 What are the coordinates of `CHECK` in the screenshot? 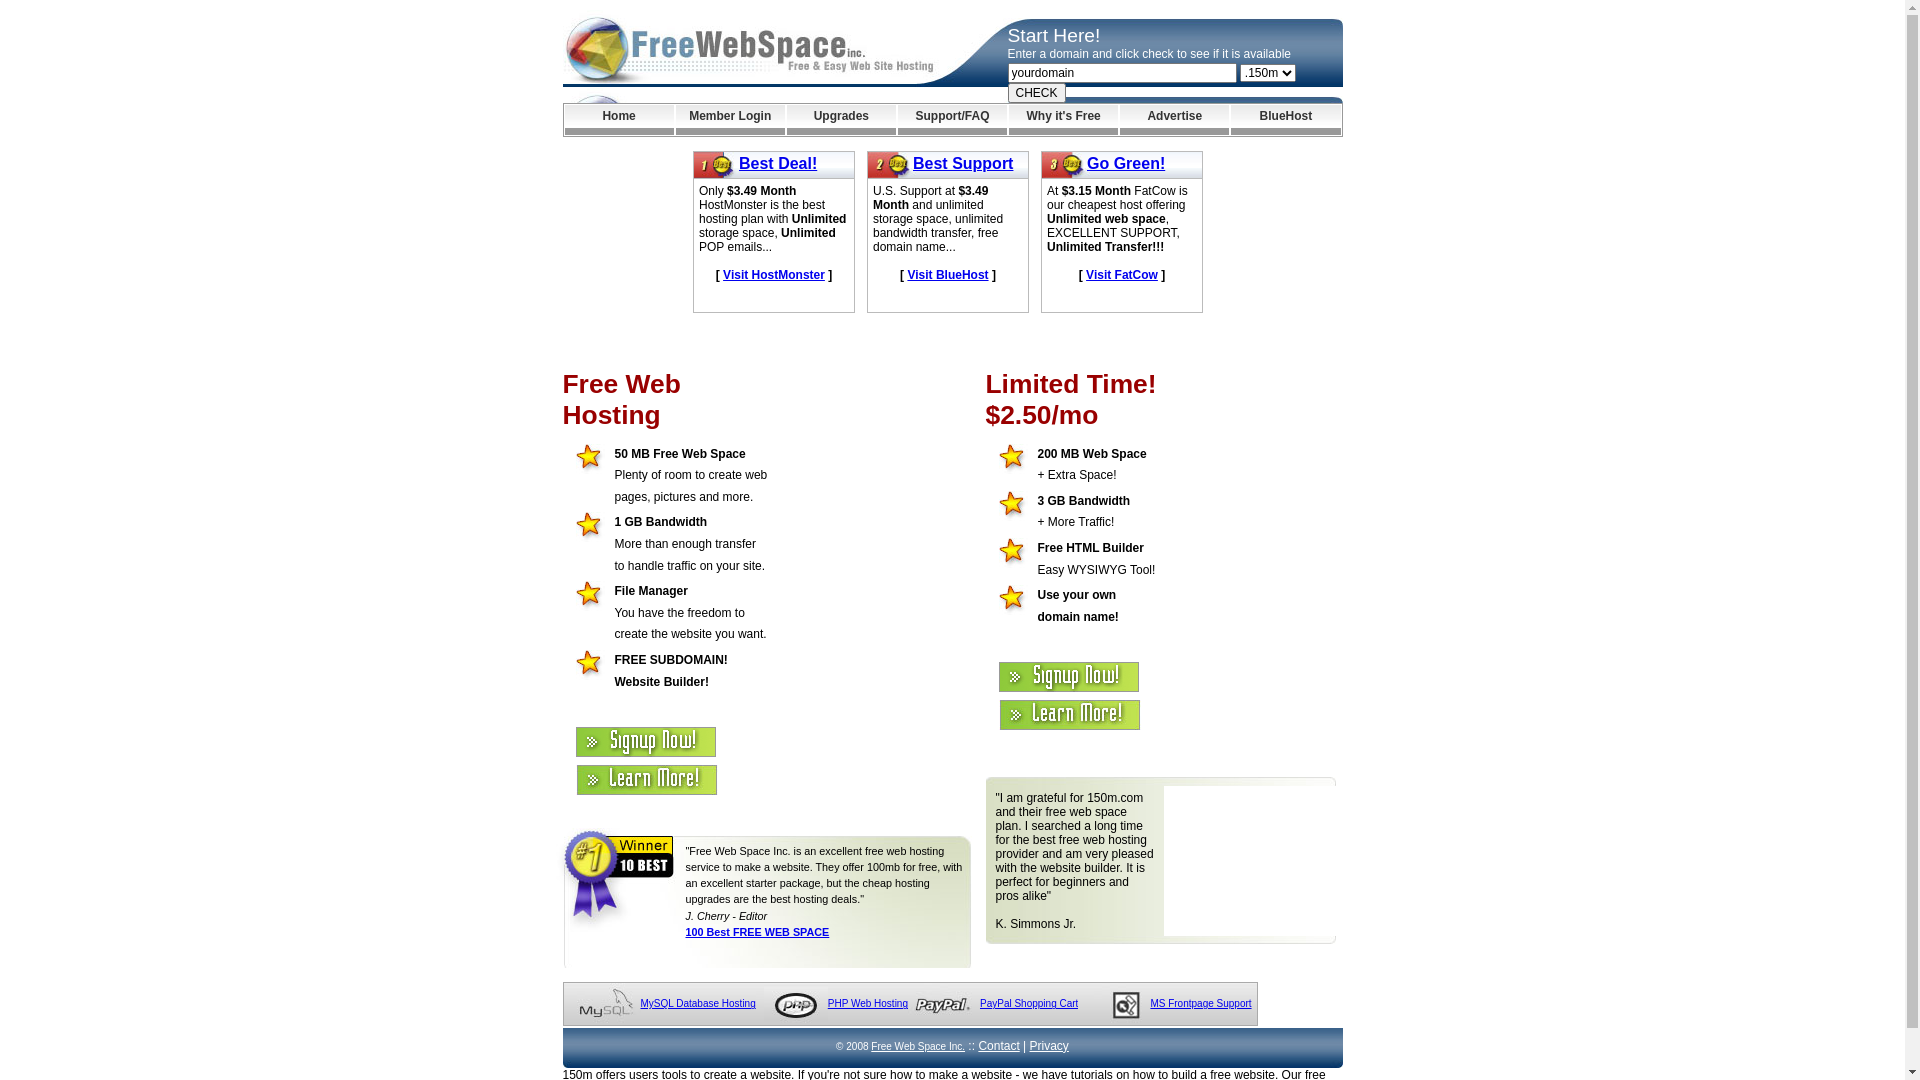 It's located at (1037, 93).